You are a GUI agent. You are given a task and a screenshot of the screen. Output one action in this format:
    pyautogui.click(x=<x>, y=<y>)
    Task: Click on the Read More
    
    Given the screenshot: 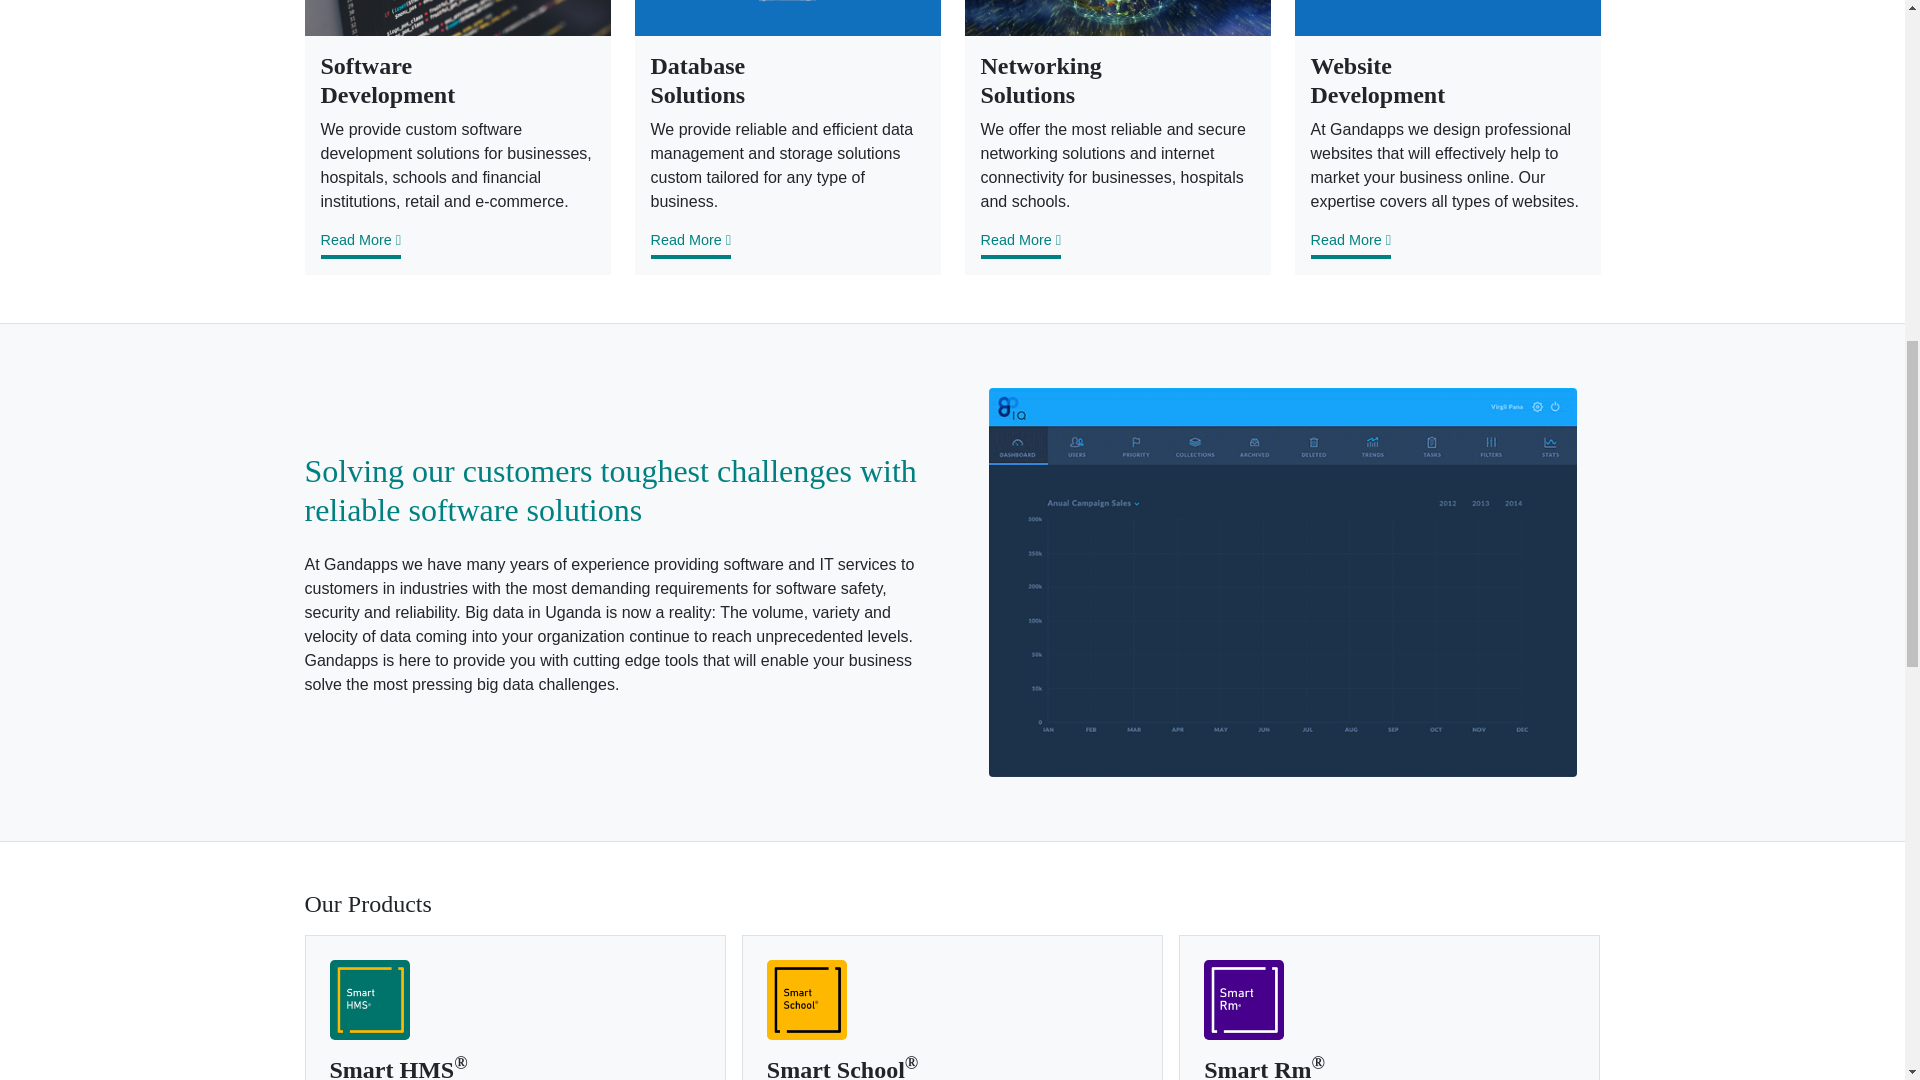 What is the action you would take?
    pyautogui.click(x=690, y=245)
    